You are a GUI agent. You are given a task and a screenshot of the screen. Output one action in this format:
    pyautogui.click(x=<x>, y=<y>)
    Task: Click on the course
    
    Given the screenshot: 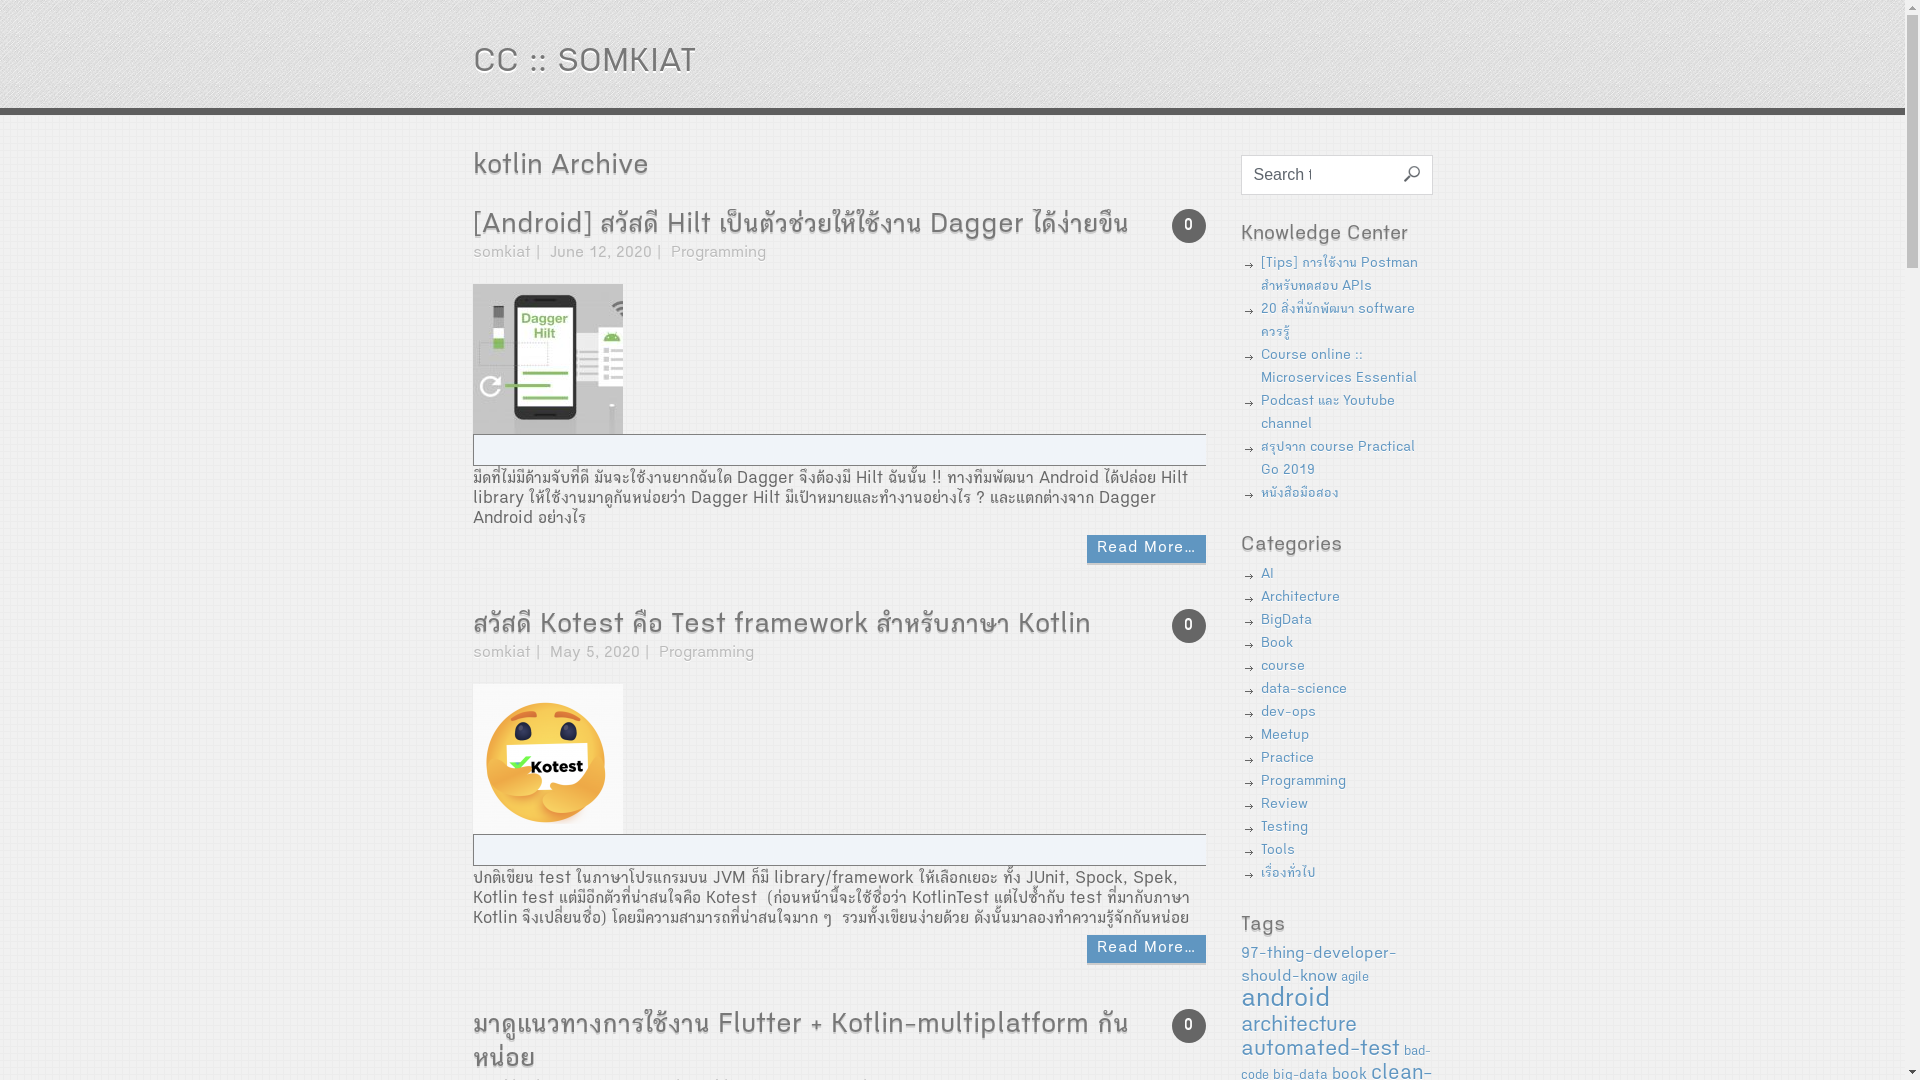 What is the action you would take?
    pyautogui.click(x=1282, y=667)
    